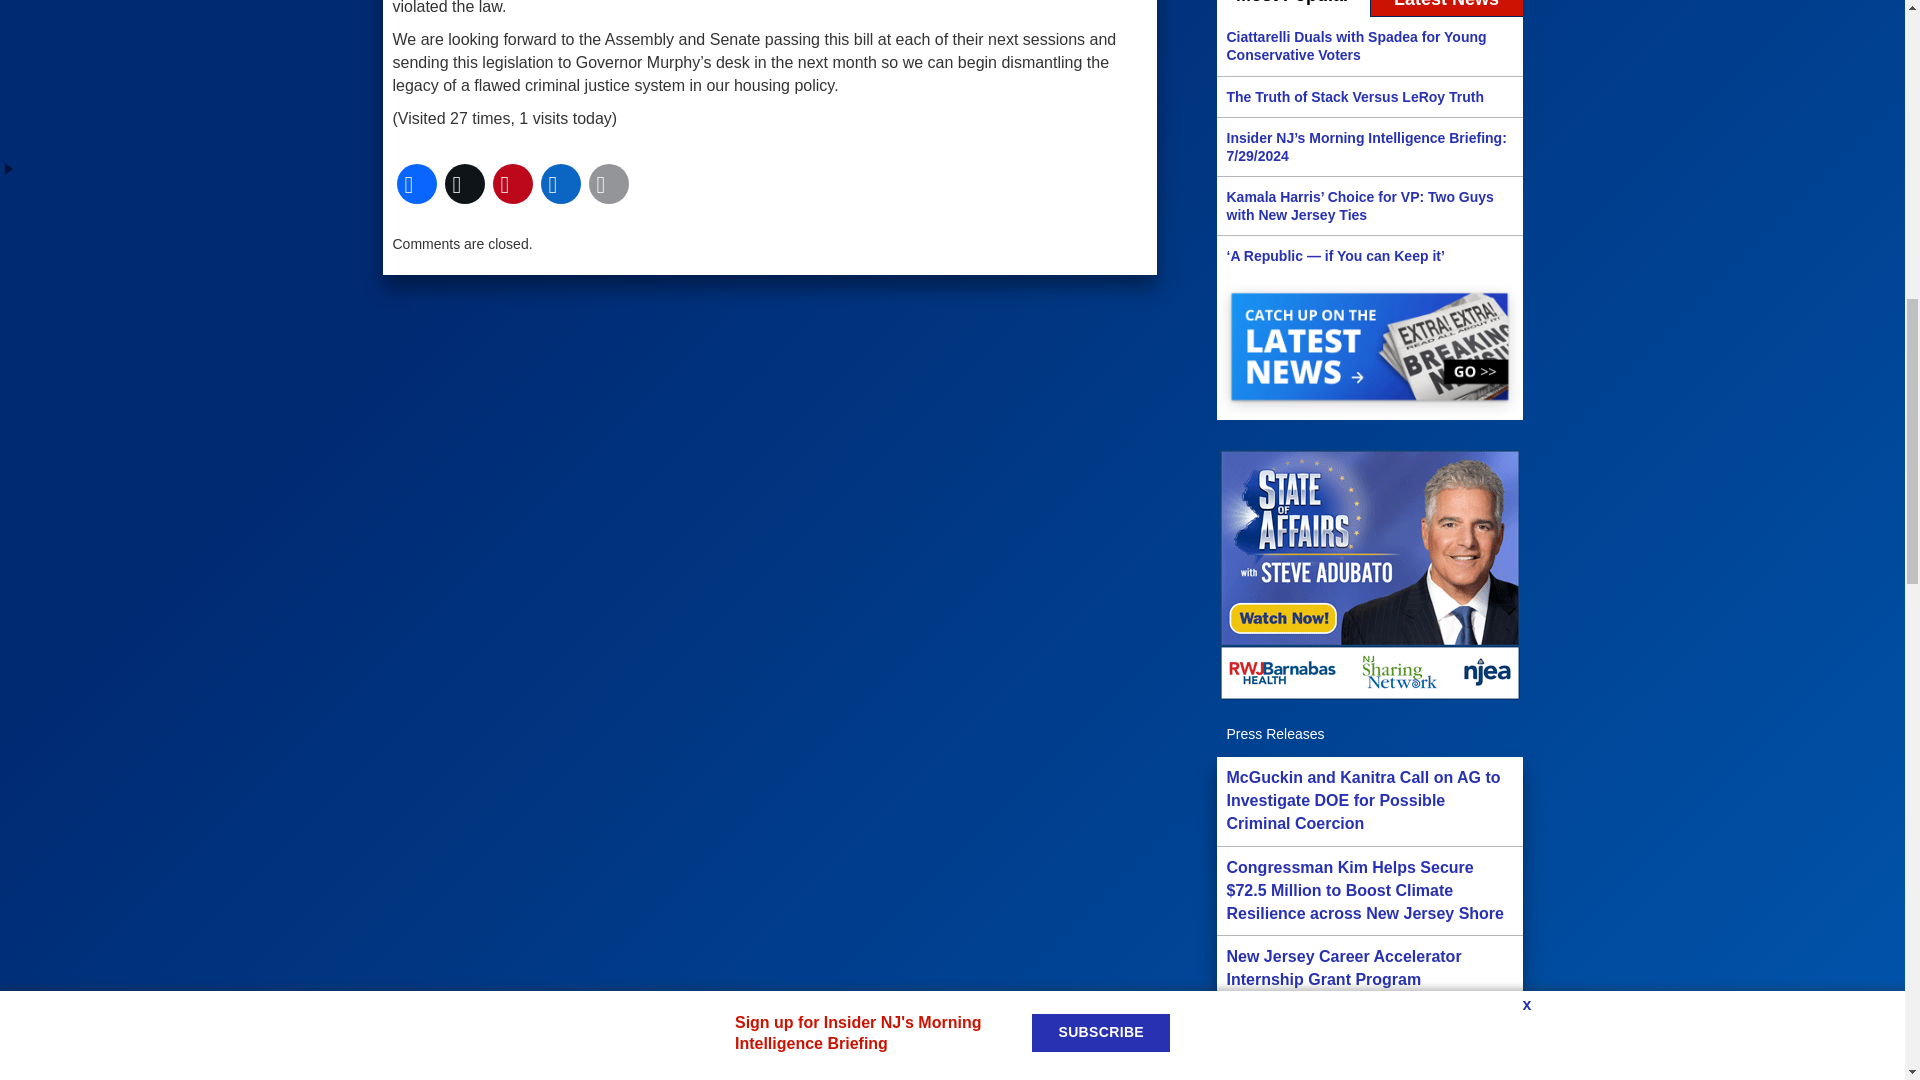  I want to click on Latest News, so click(1446, 9).